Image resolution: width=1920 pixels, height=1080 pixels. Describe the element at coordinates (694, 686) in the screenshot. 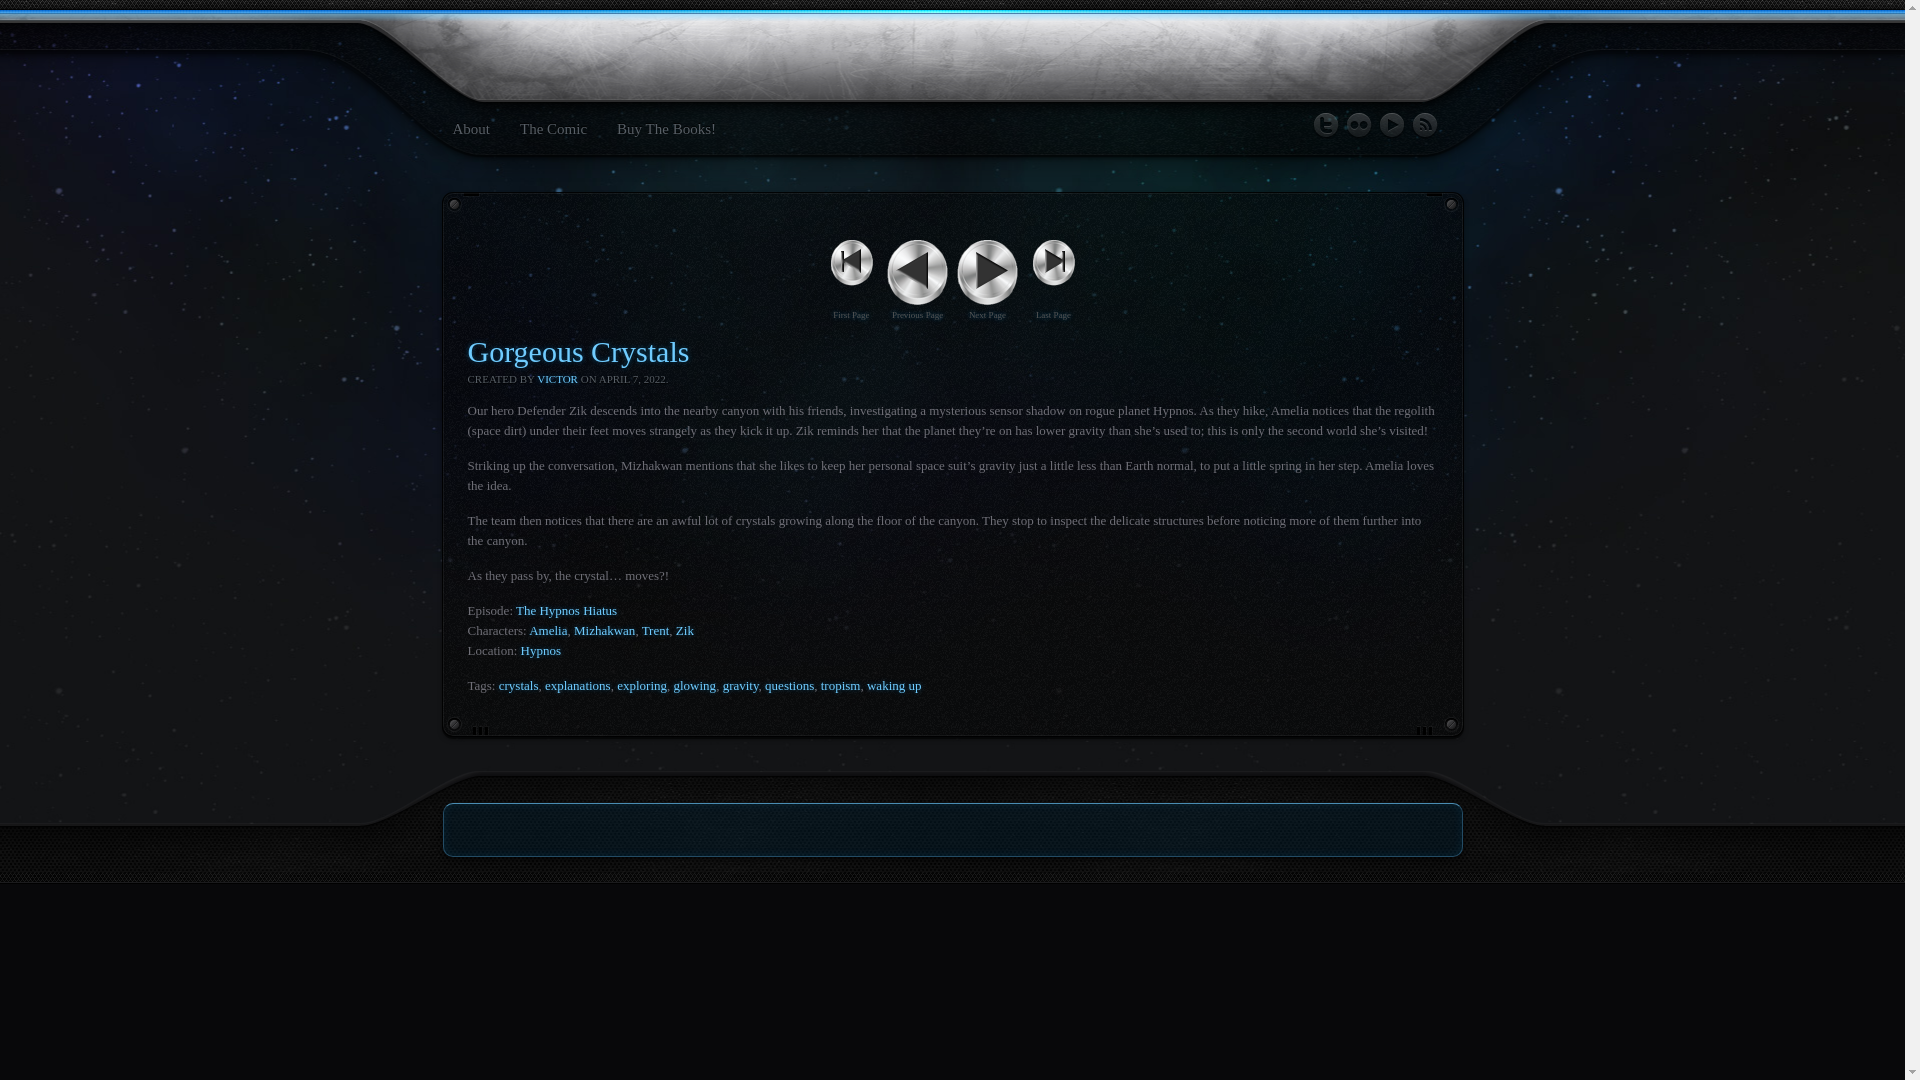

I see `glowing` at that location.